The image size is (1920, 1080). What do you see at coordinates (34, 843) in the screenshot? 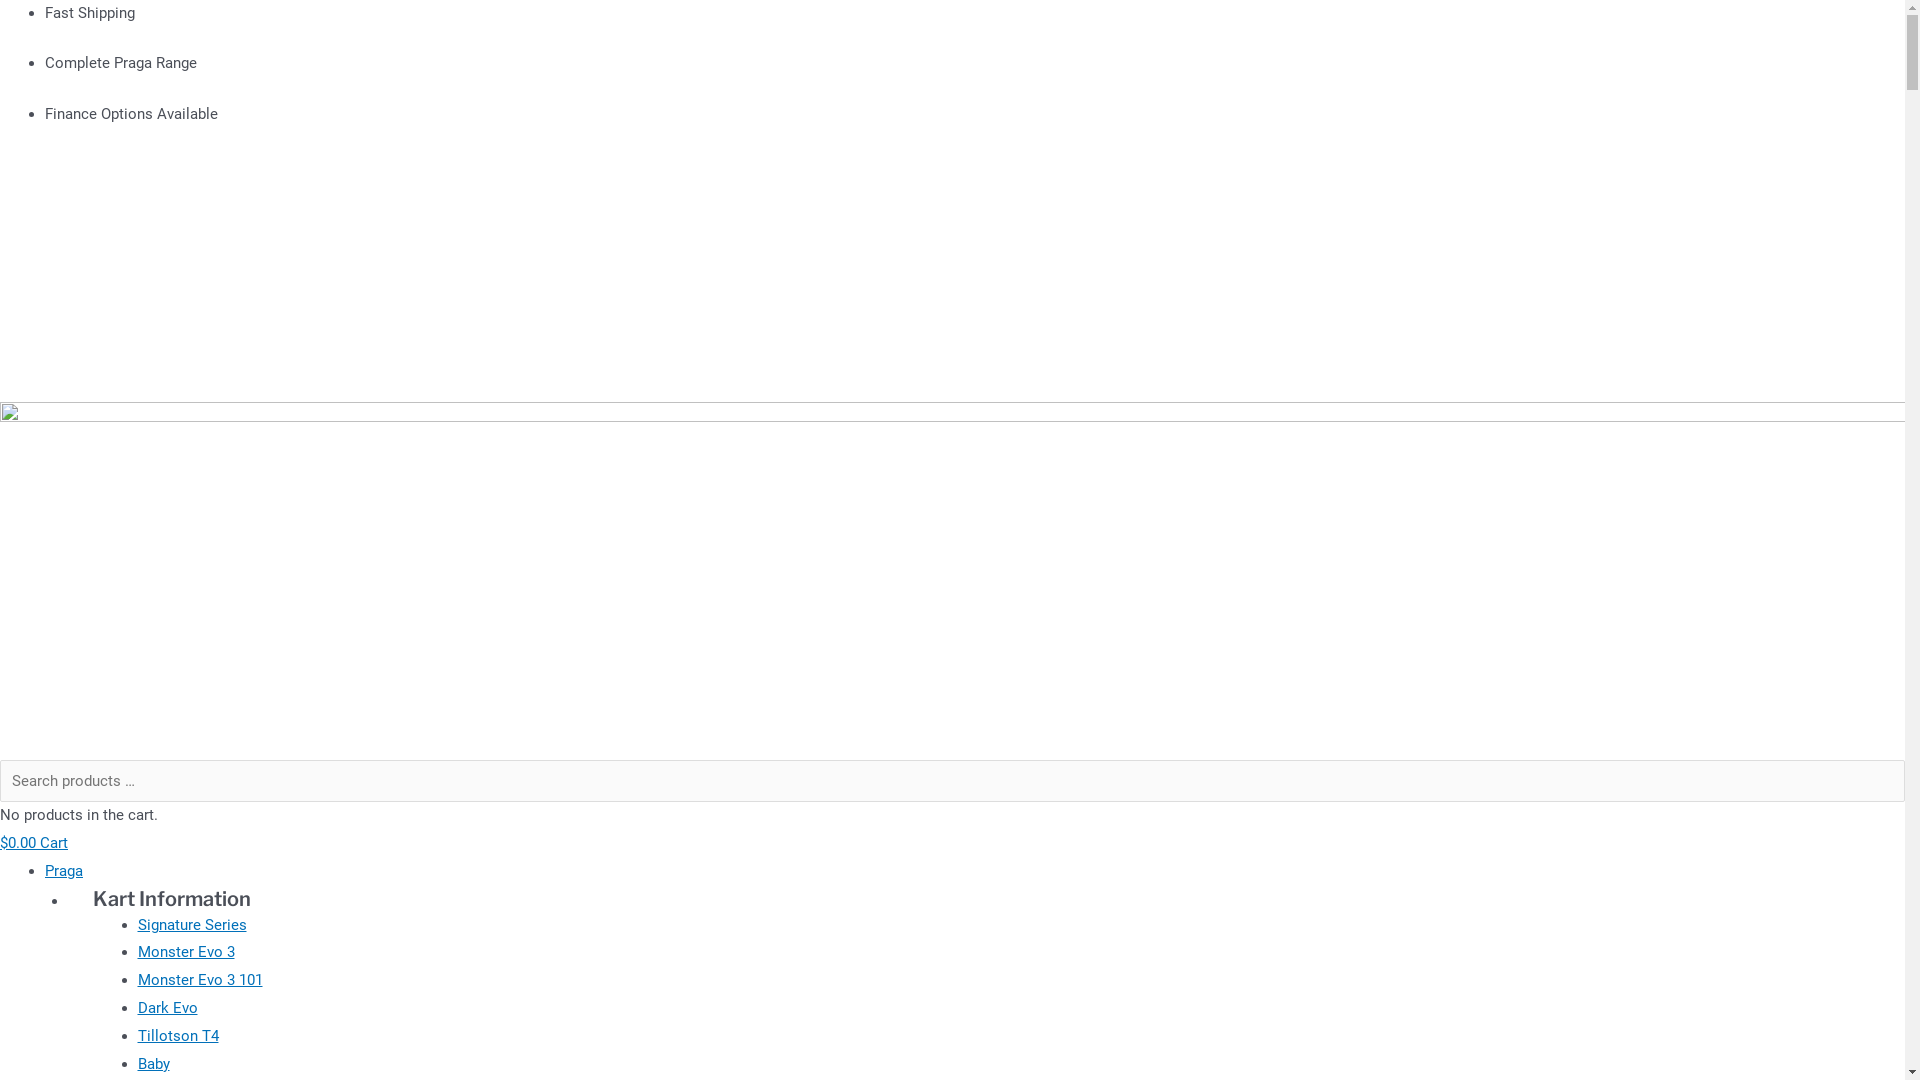
I see `$0.00 Cart` at bounding box center [34, 843].